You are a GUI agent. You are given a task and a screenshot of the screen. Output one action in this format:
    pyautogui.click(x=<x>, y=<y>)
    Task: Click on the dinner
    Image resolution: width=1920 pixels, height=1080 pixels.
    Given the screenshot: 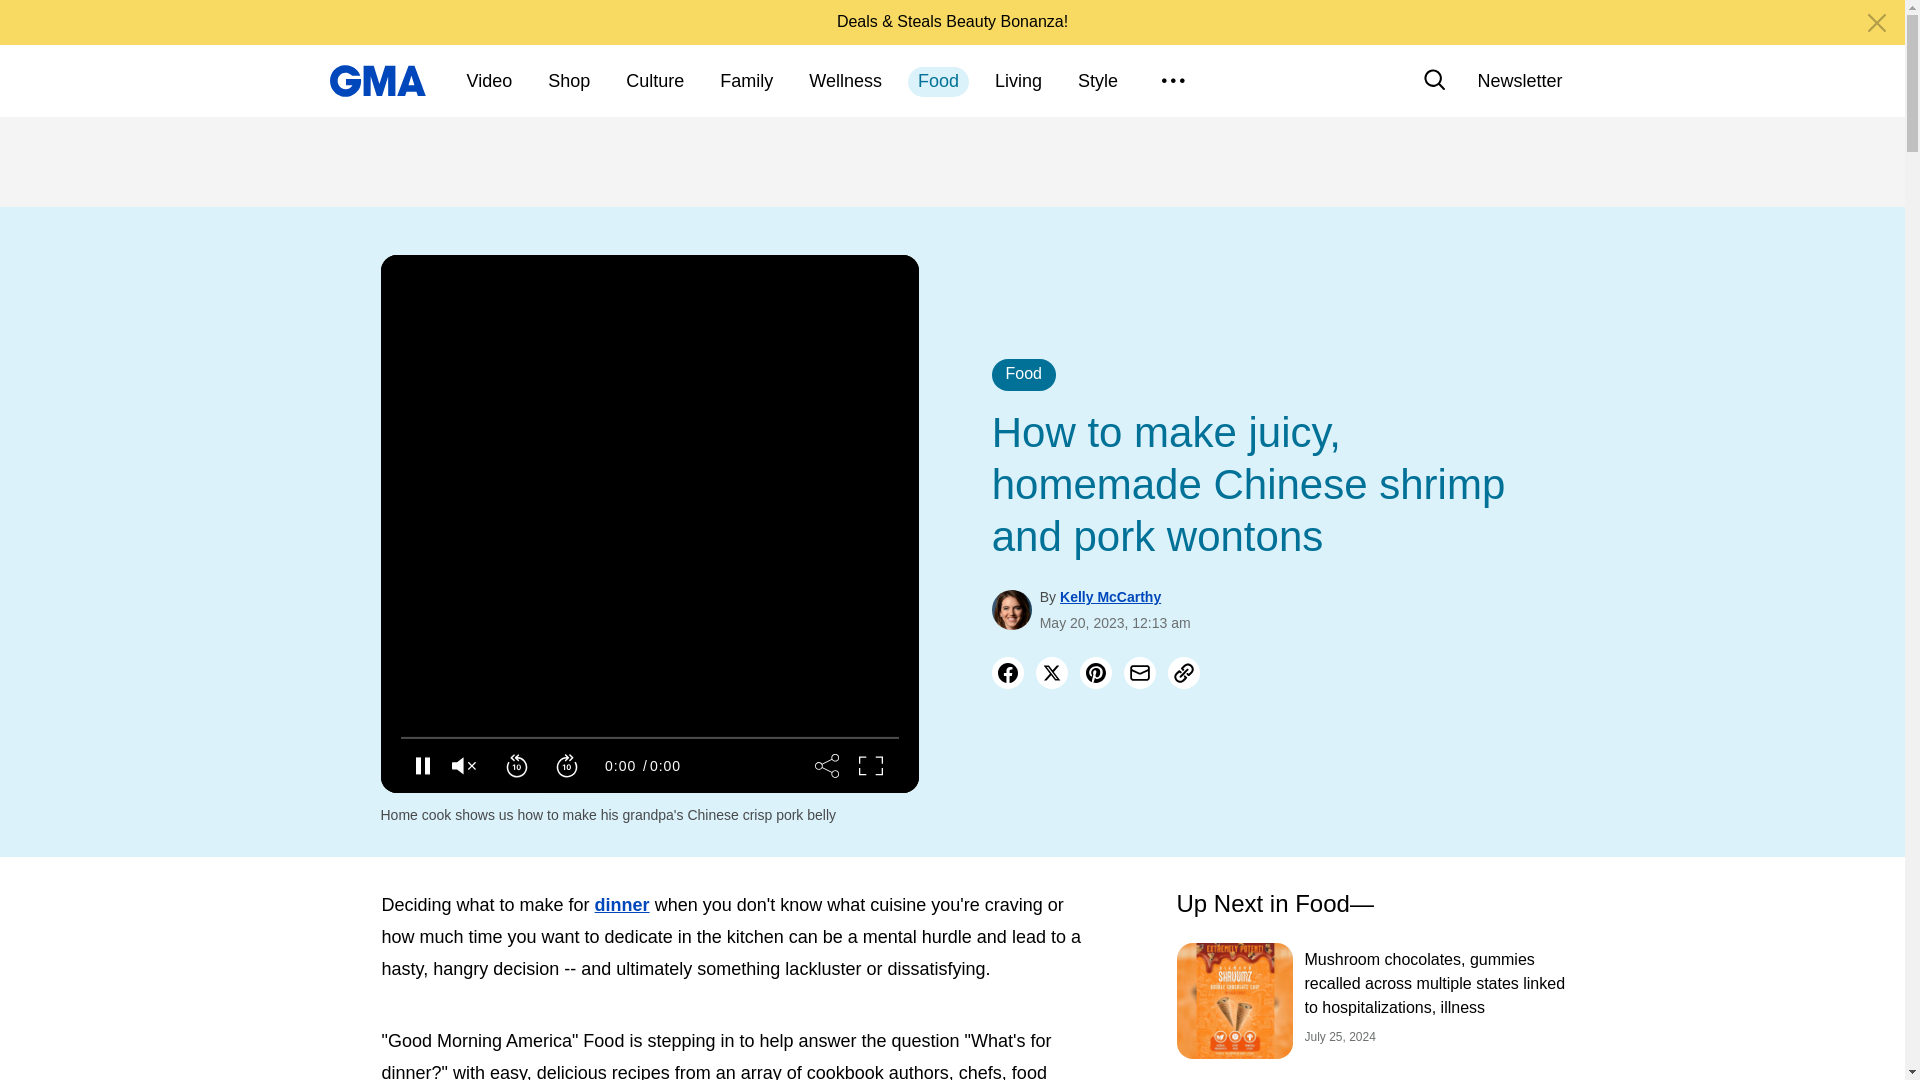 What is the action you would take?
    pyautogui.click(x=622, y=904)
    